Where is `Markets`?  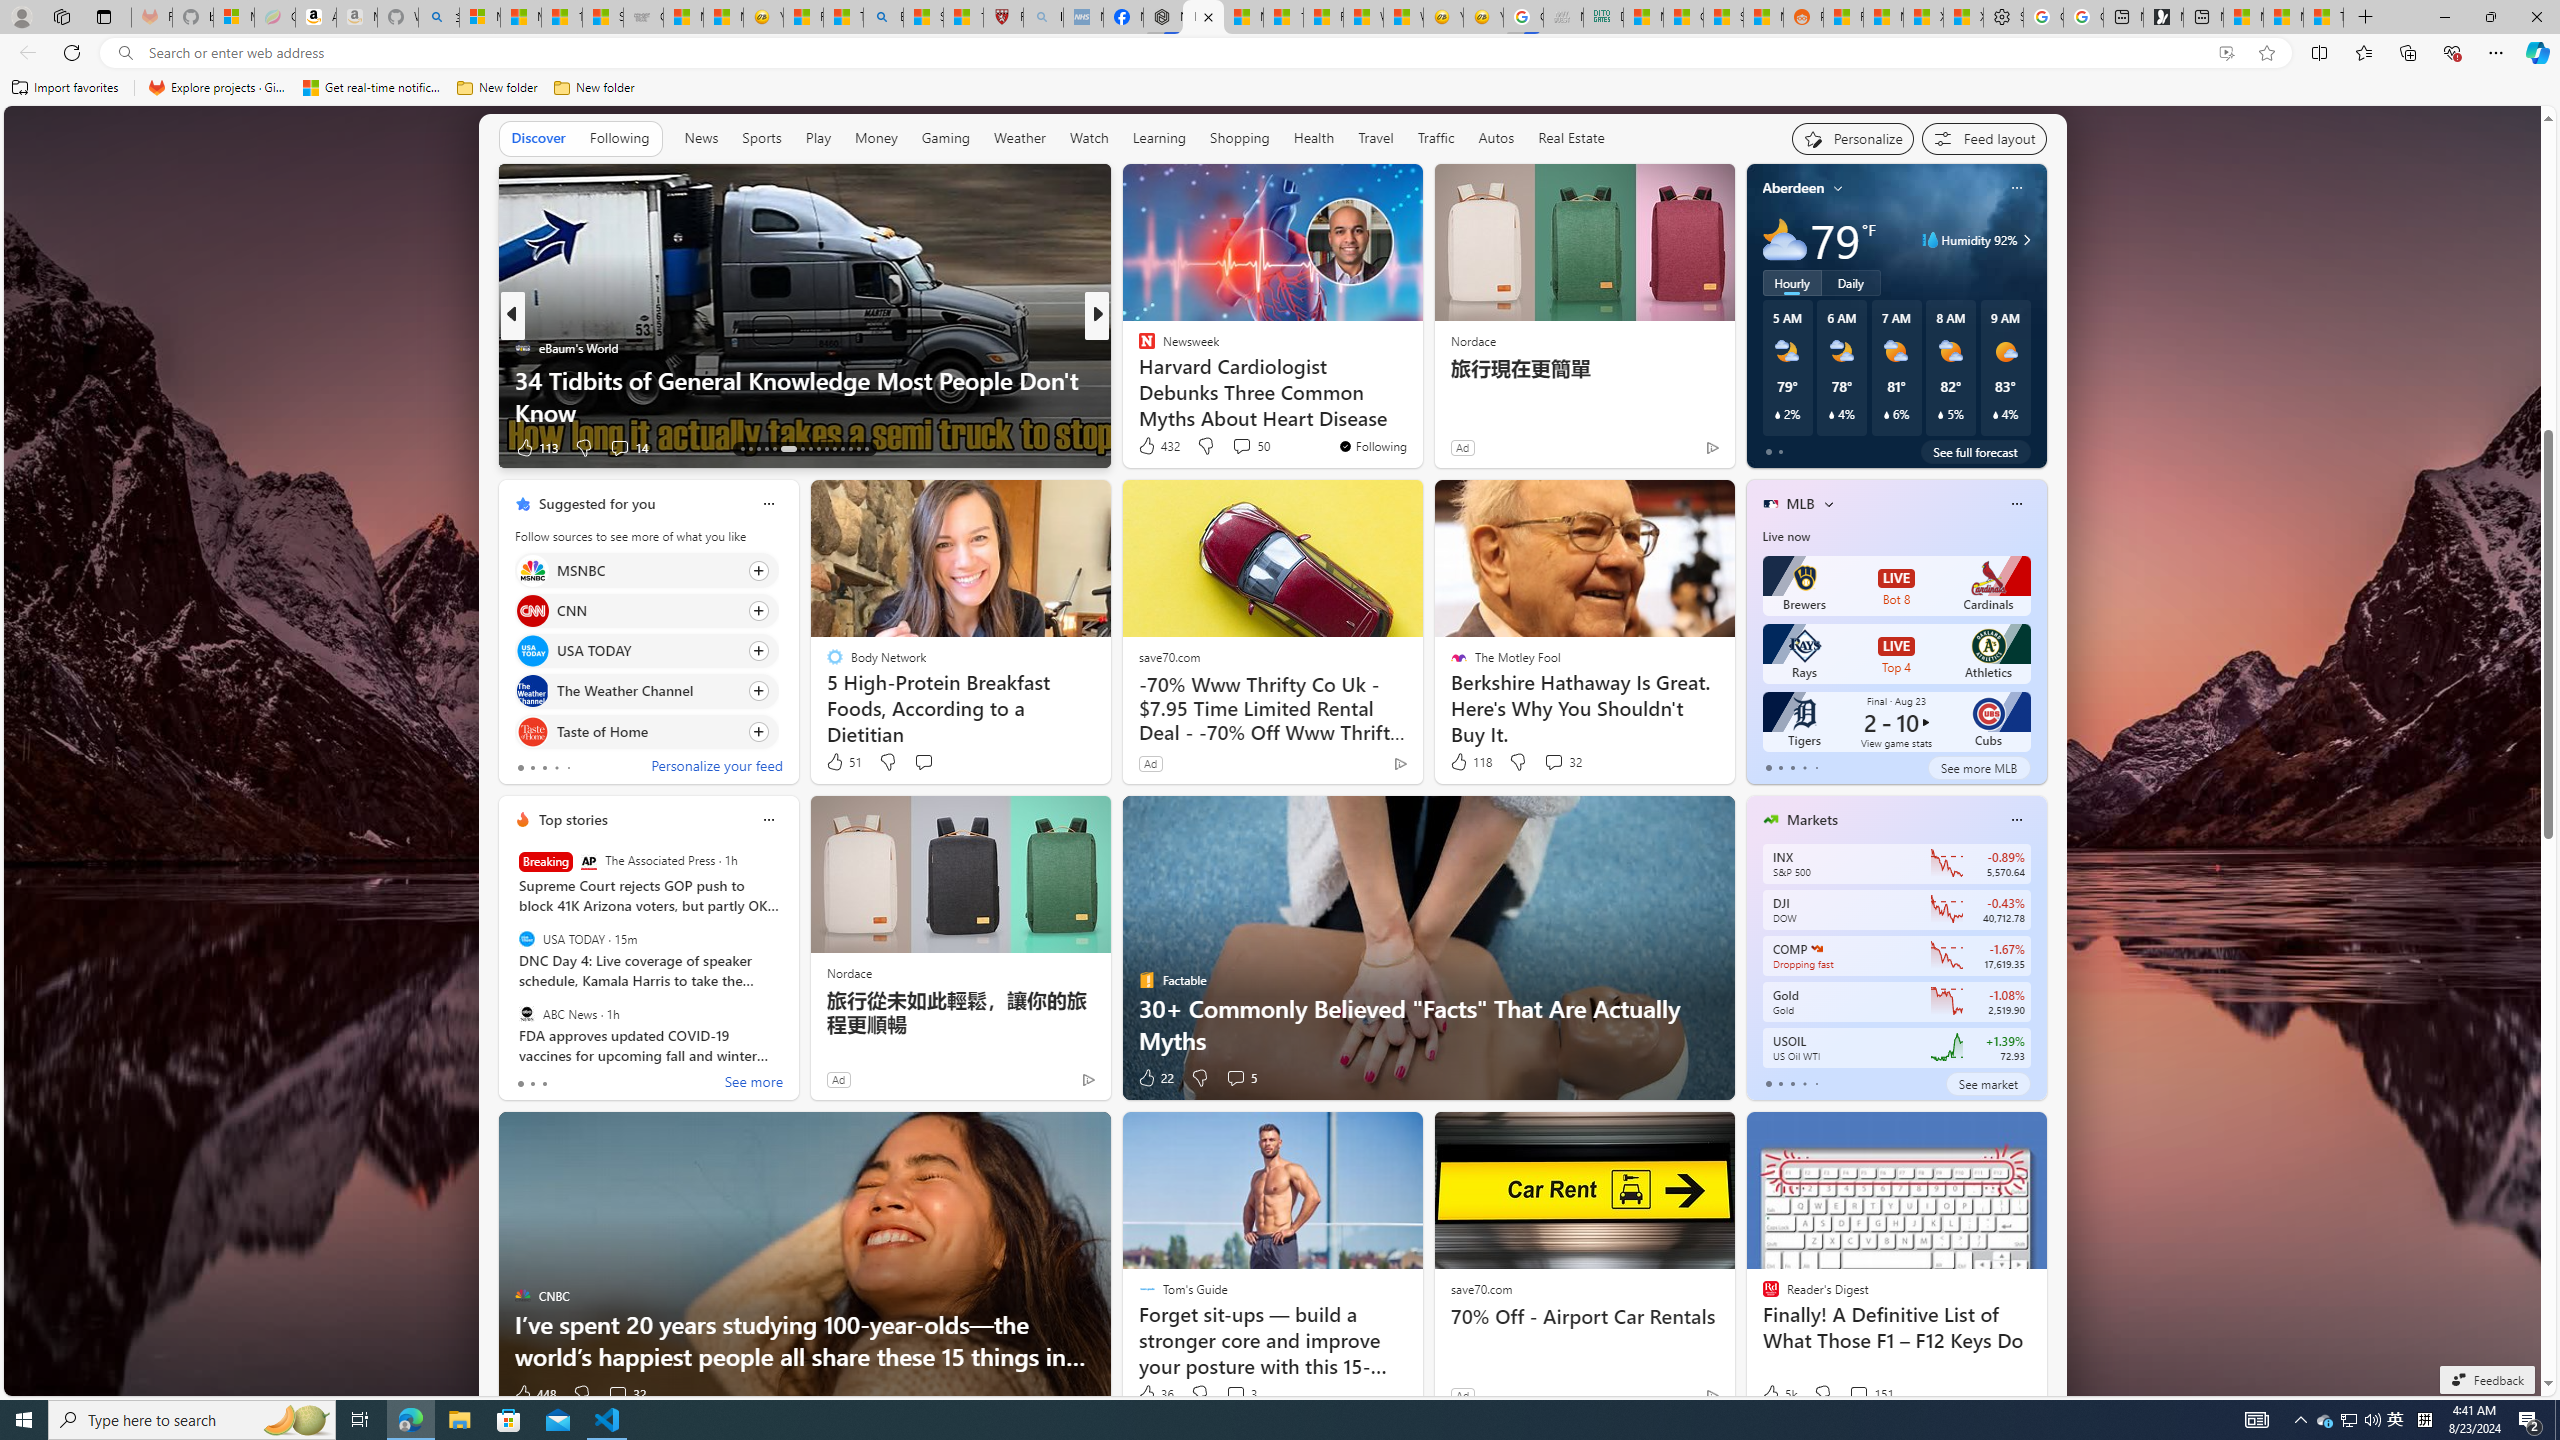
Markets is located at coordinates (1812, 820).